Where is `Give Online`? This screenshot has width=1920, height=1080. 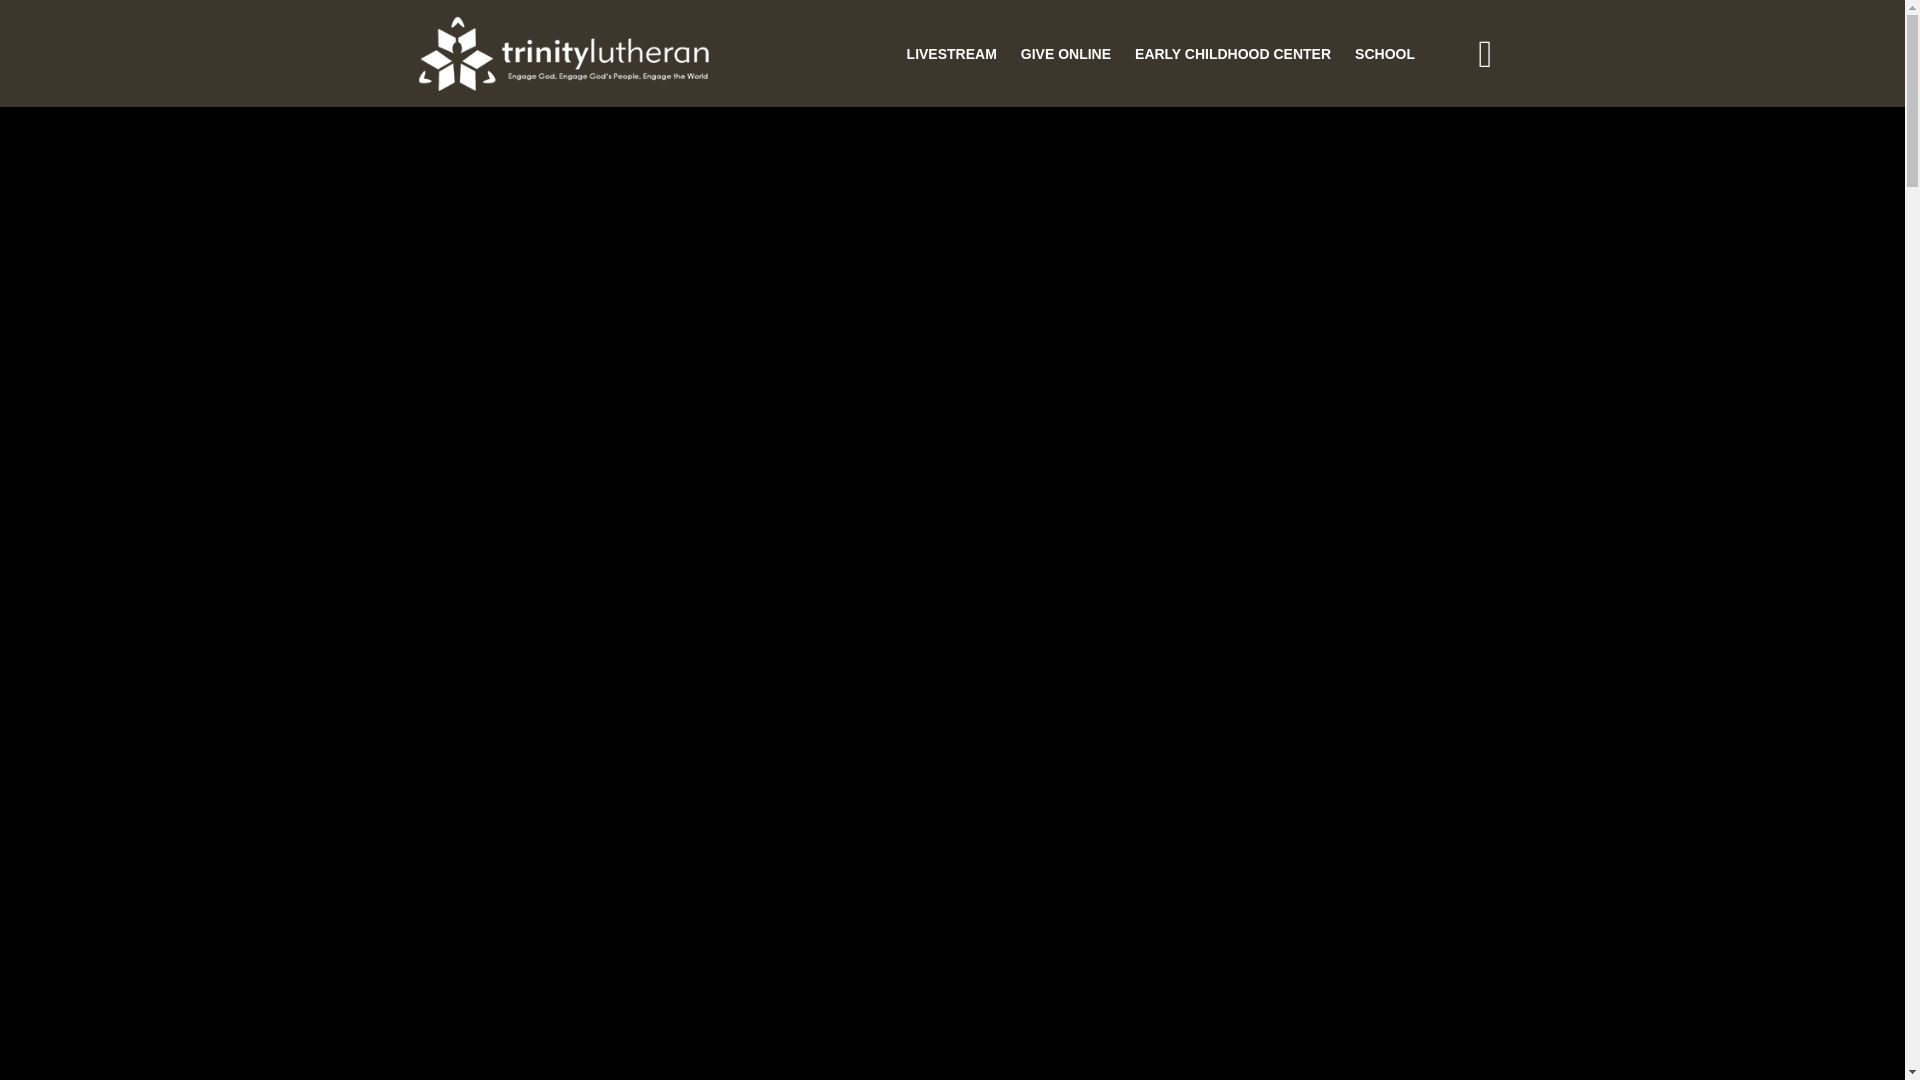
Give Online is located at coordinates (1066, 54).